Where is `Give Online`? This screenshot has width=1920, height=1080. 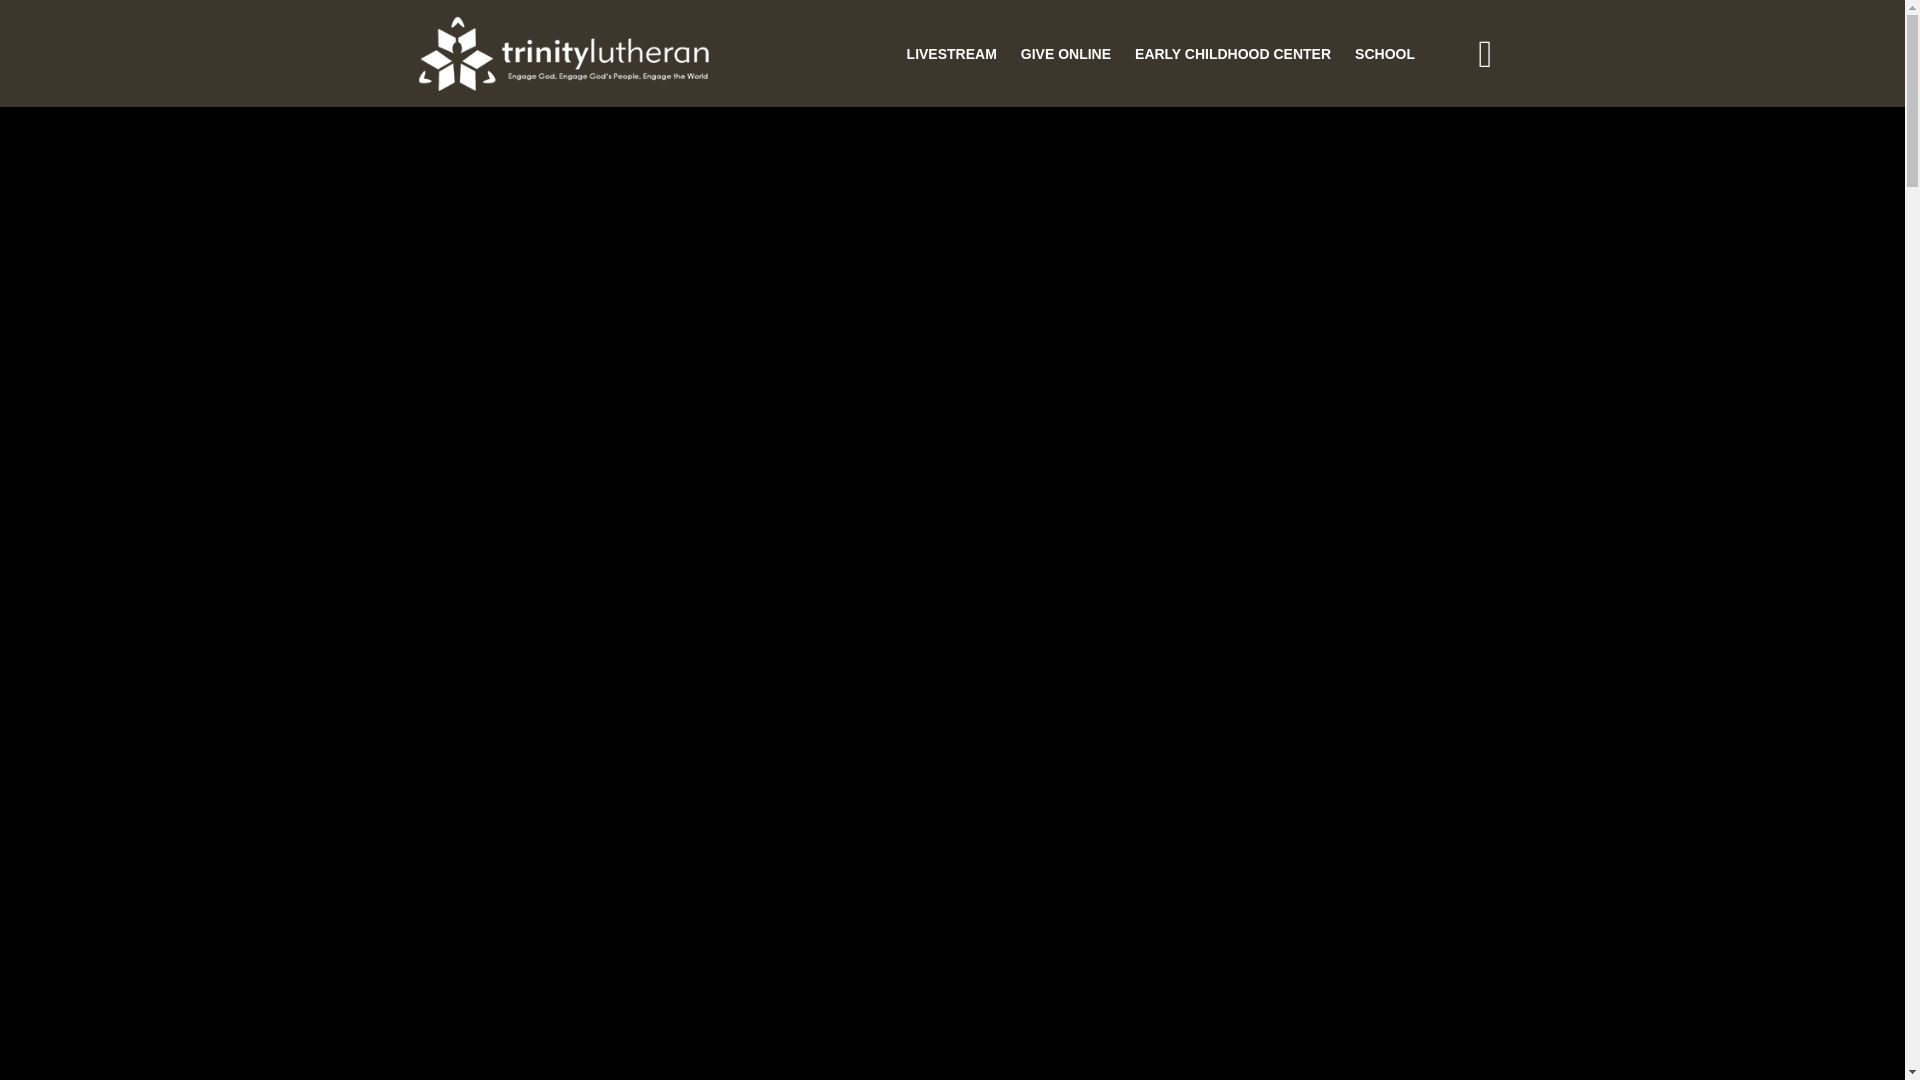
Give Online is located at coordinates (1066, 54).